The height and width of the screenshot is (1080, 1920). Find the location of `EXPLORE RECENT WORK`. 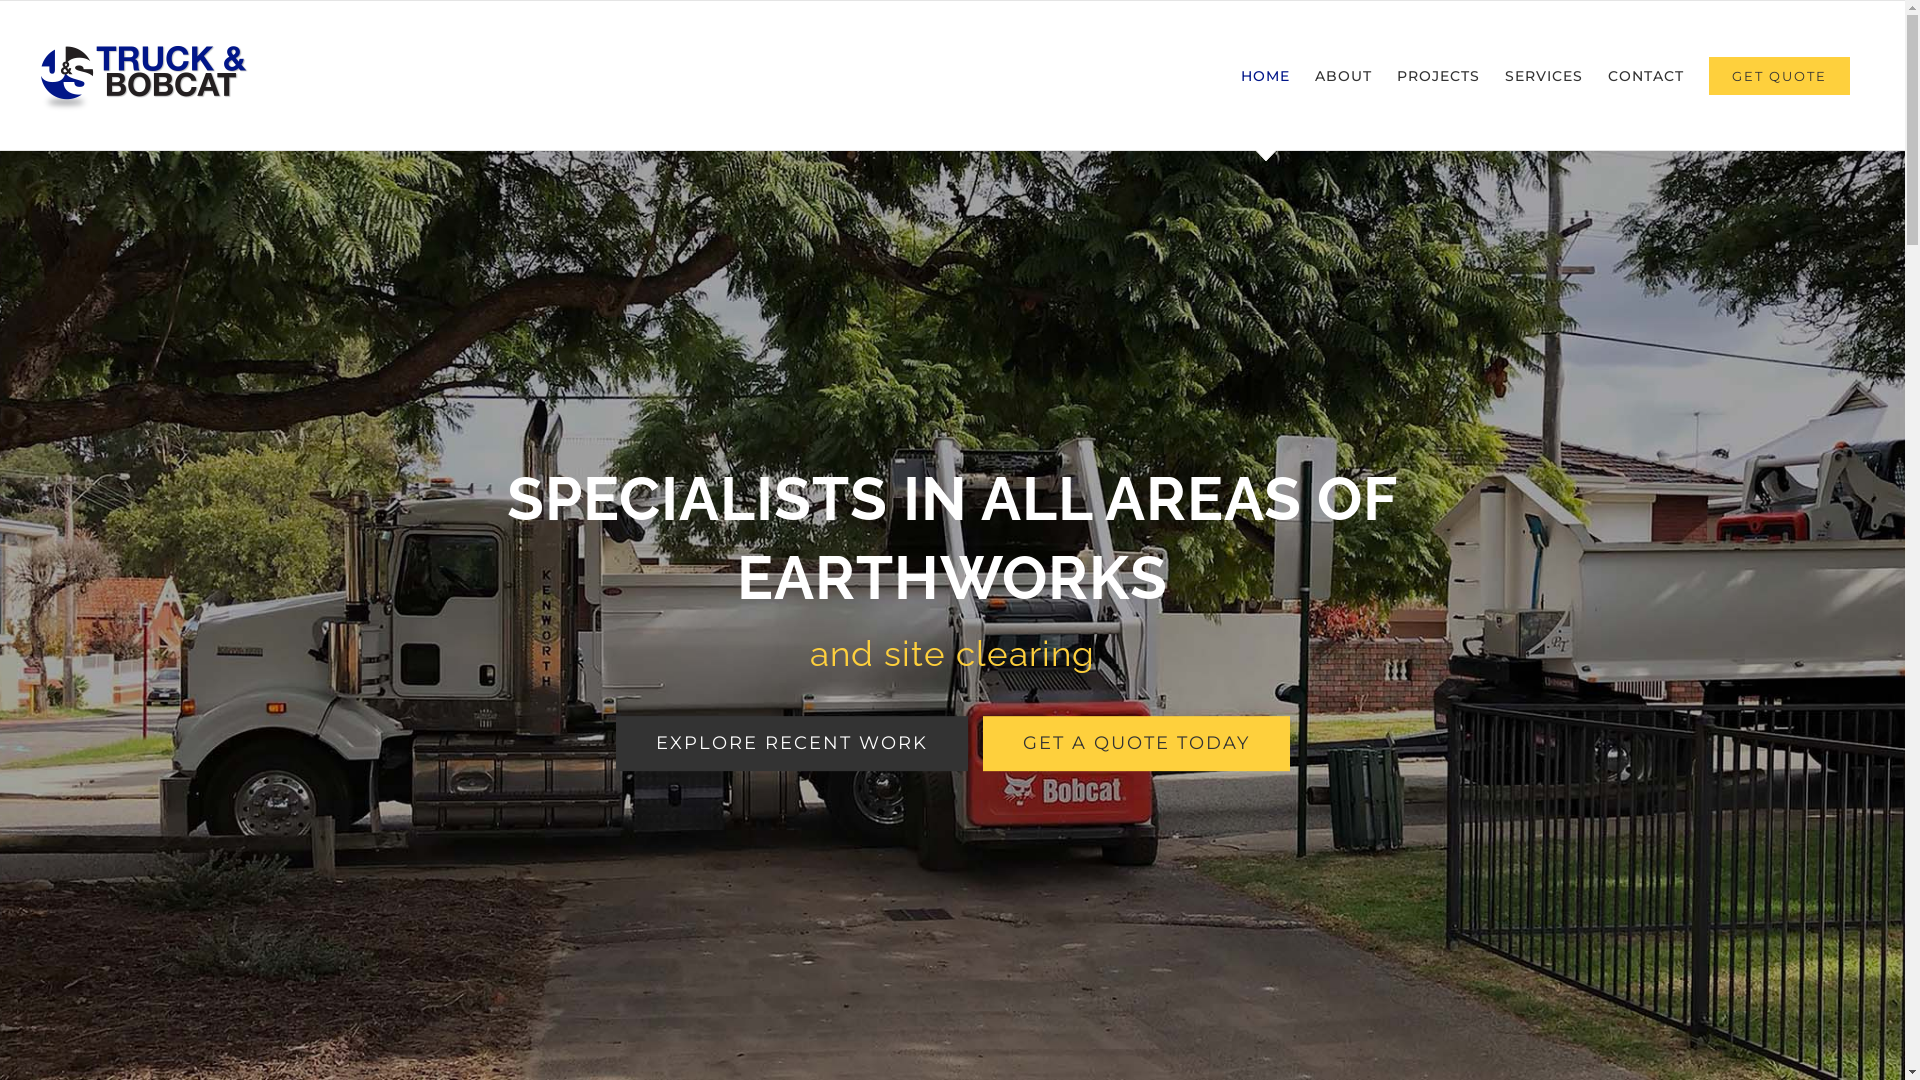

EXPLORE RECENT WORK is located at coordinates (792, 744).